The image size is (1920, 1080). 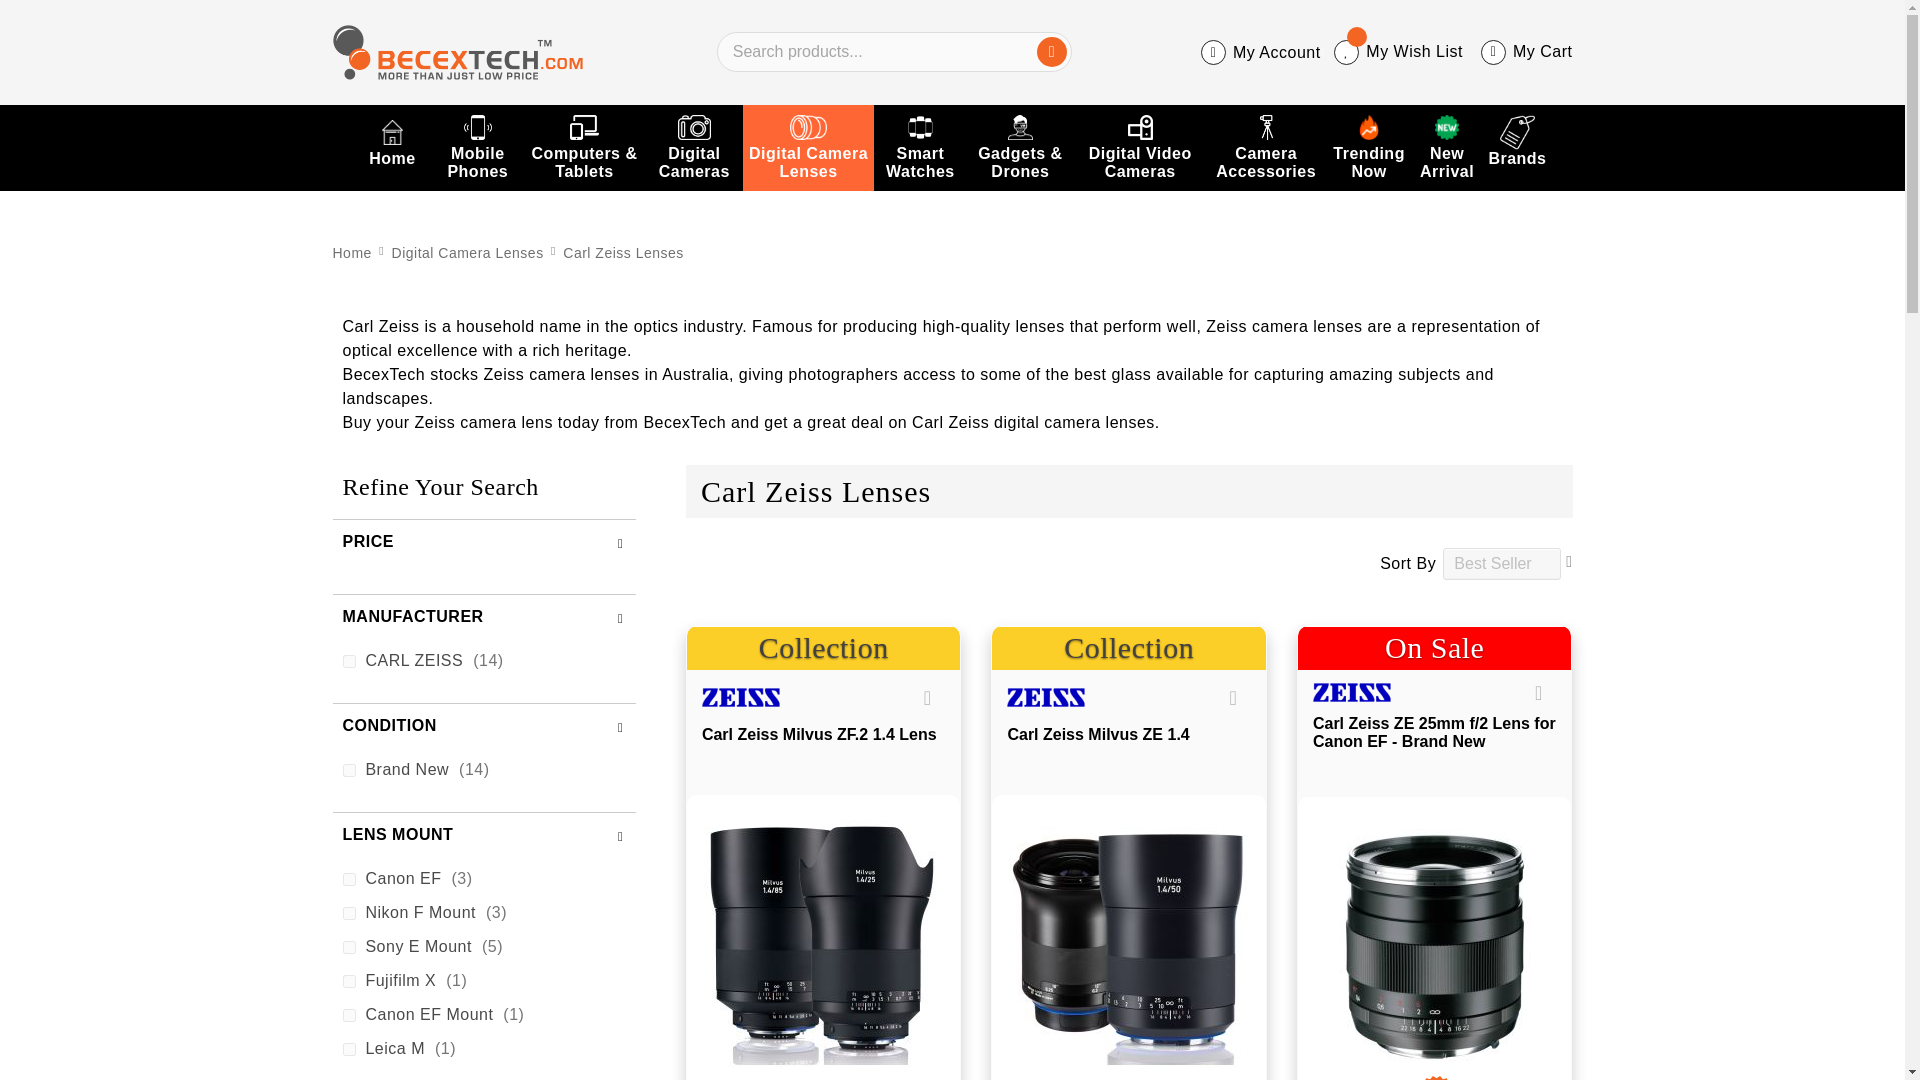 What do you see at coordinates (348, 770) in the screenshot?
I see `on` at bounding box center [348, 770].